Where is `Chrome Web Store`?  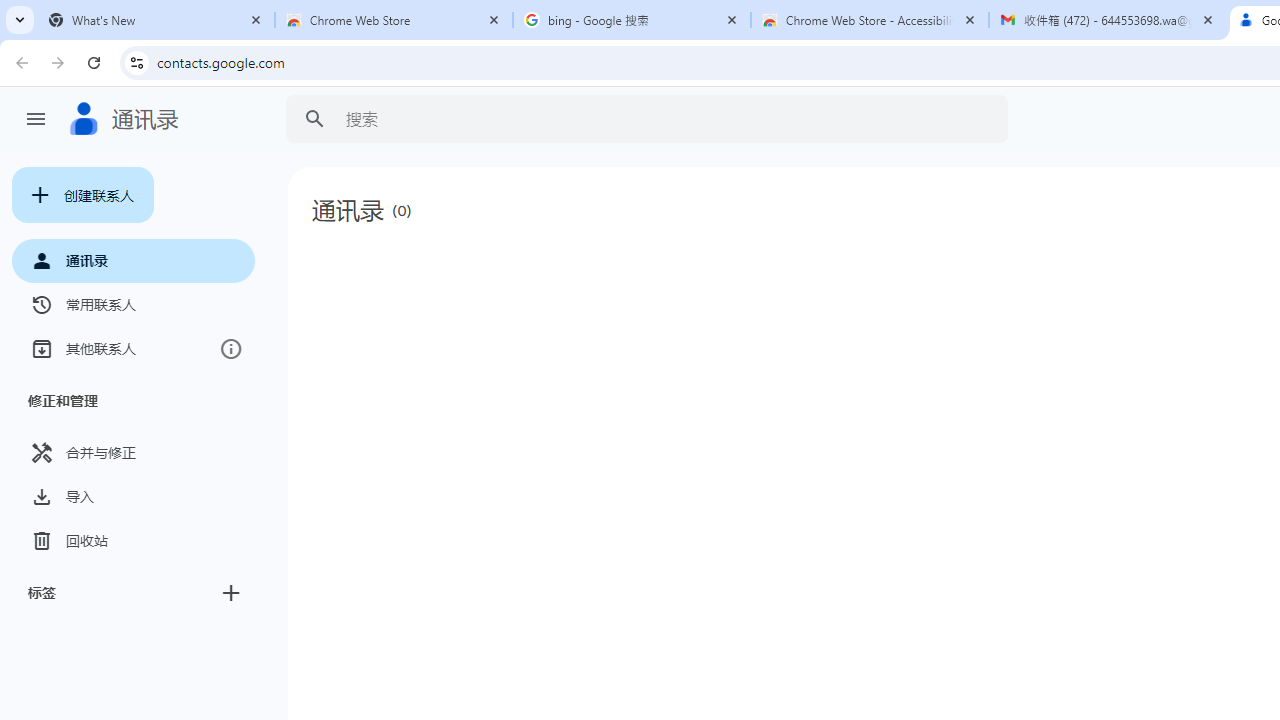
Chrome Web Store is located at coordinates (394, 20).